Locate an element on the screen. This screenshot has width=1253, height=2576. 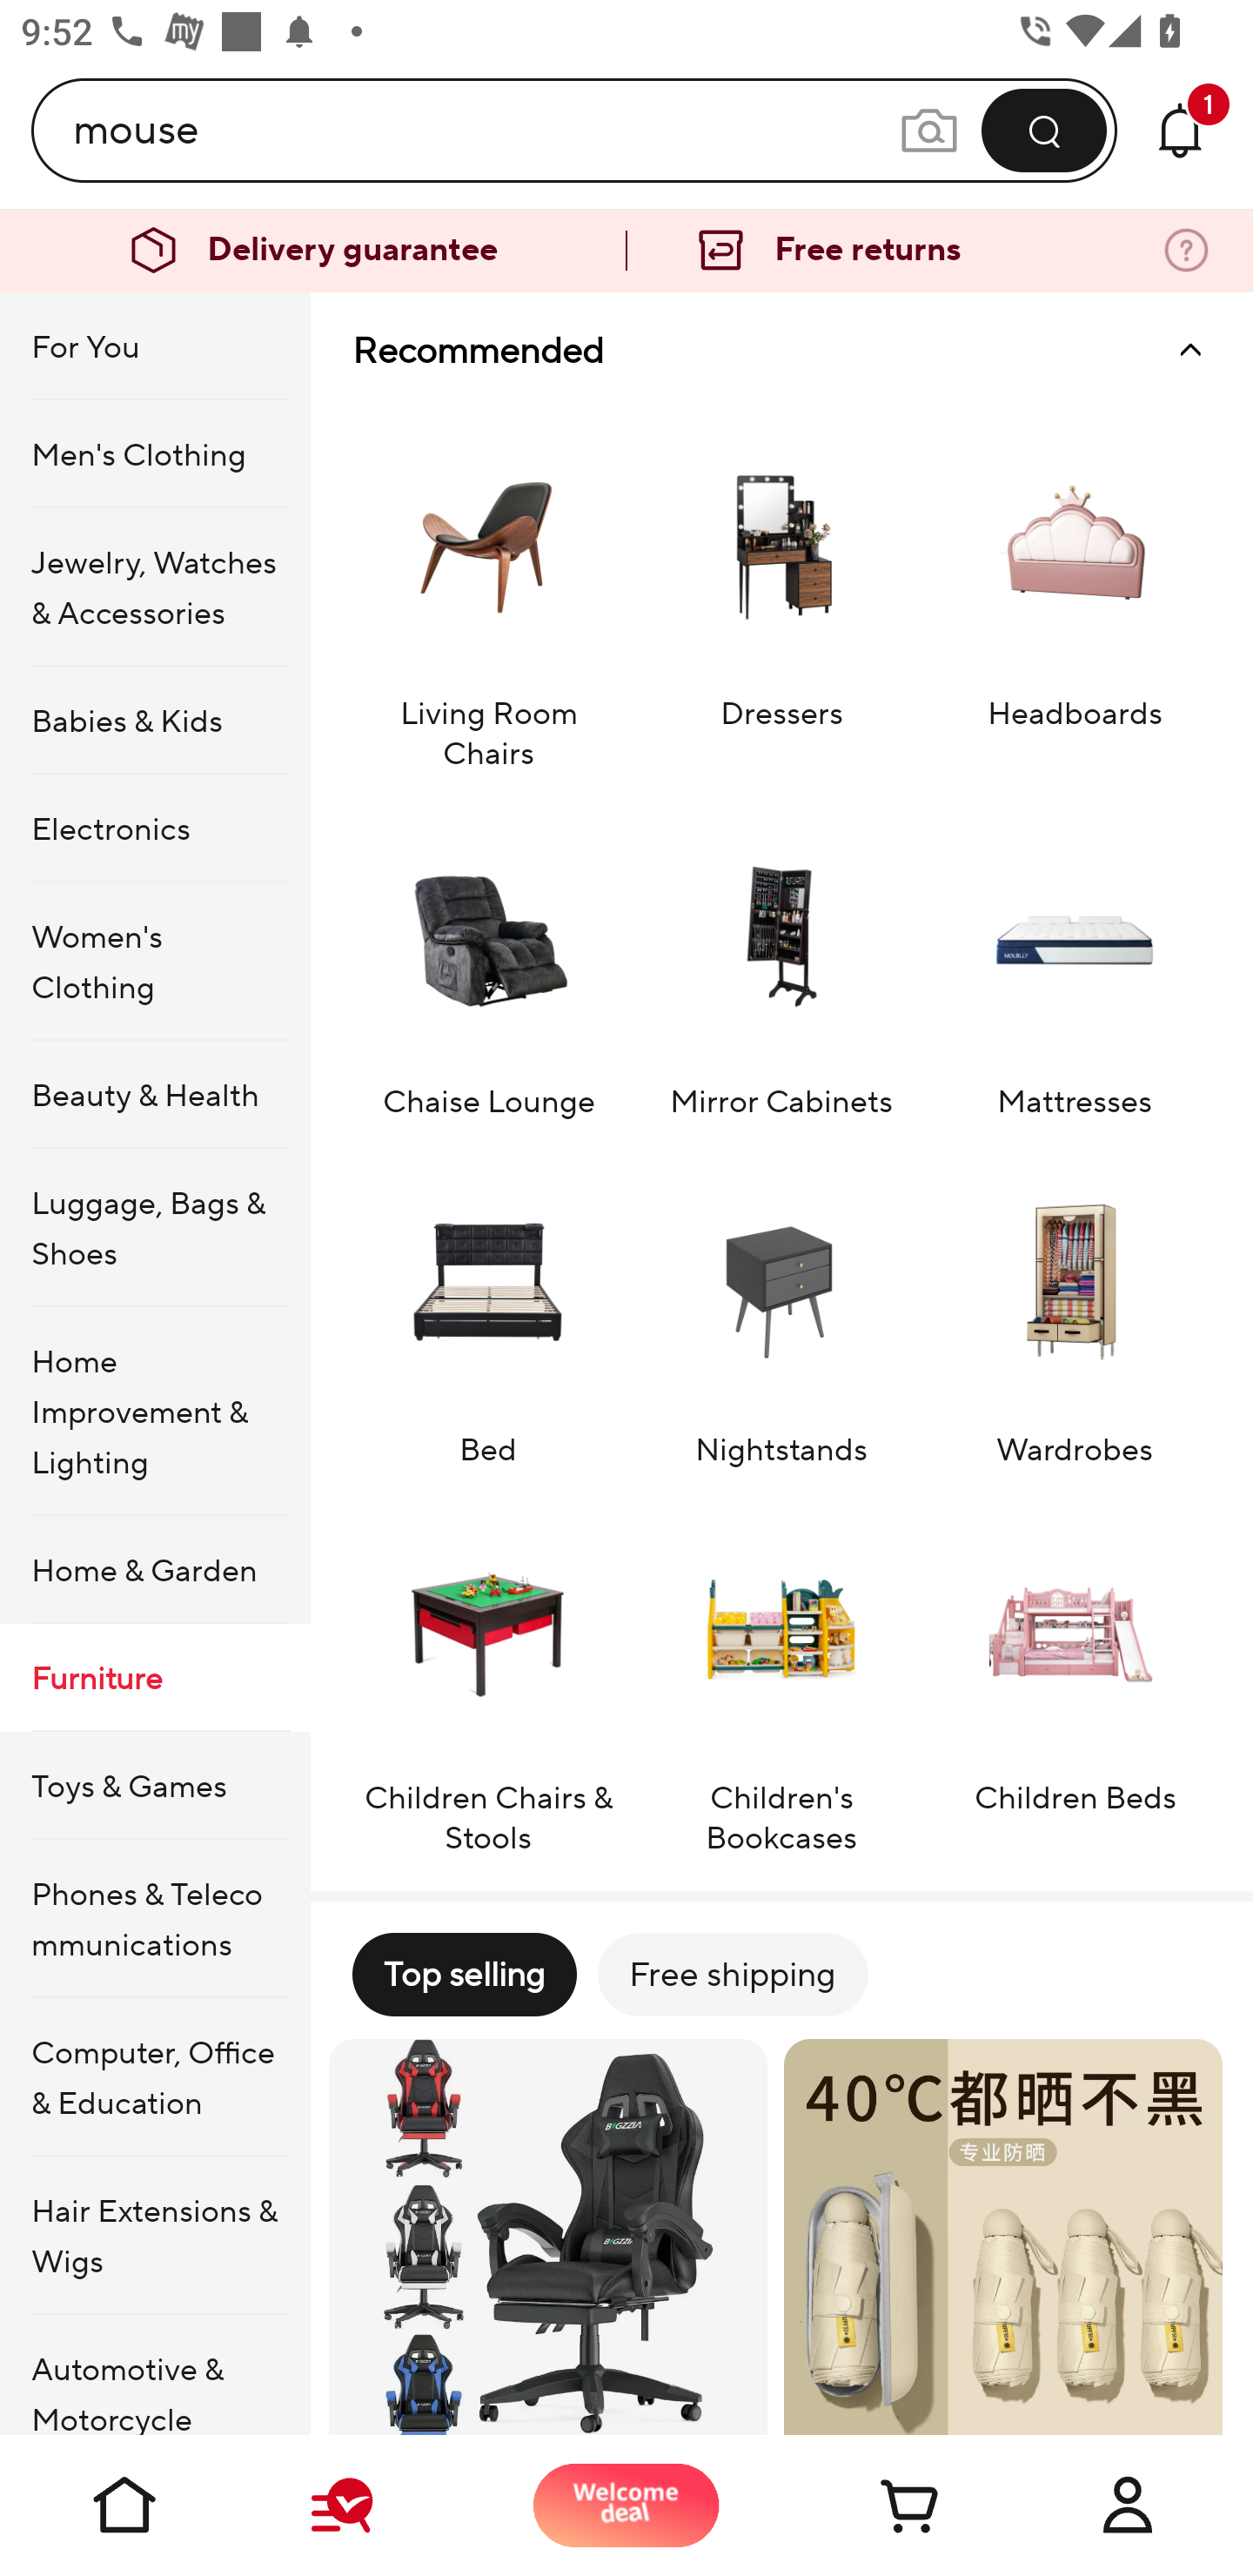
Mattresses is located at coordinates (1074, 959).